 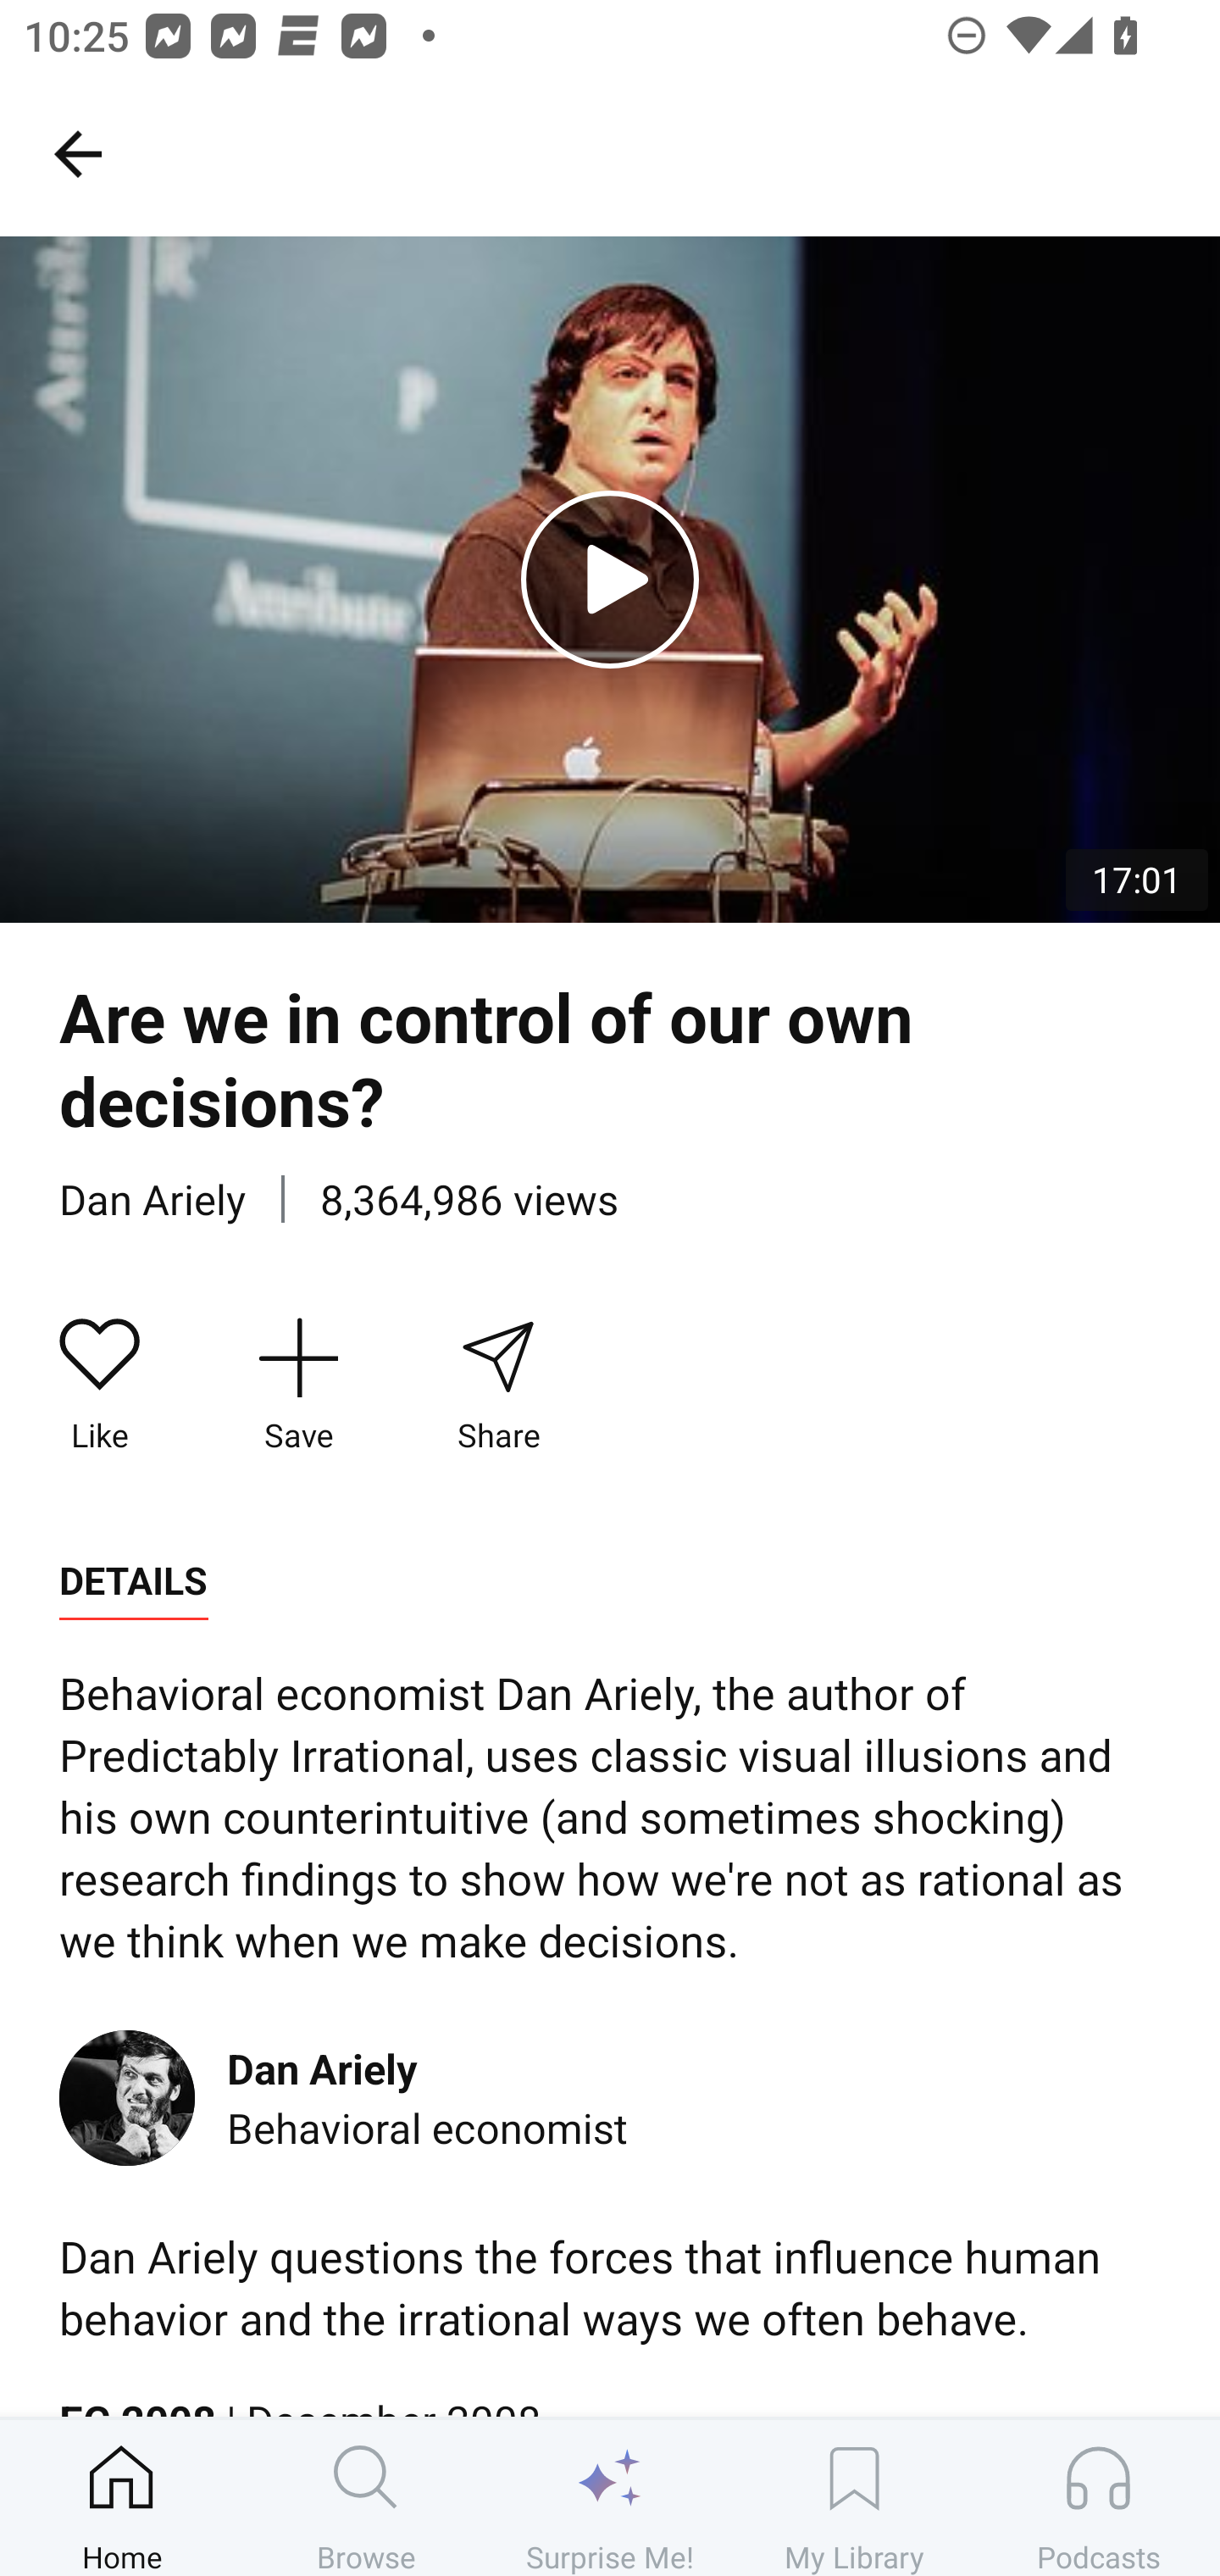 What do you see at coordinates (497, 1385) in the screenshot?
I see `Share` at bounding box center [497, 1385].